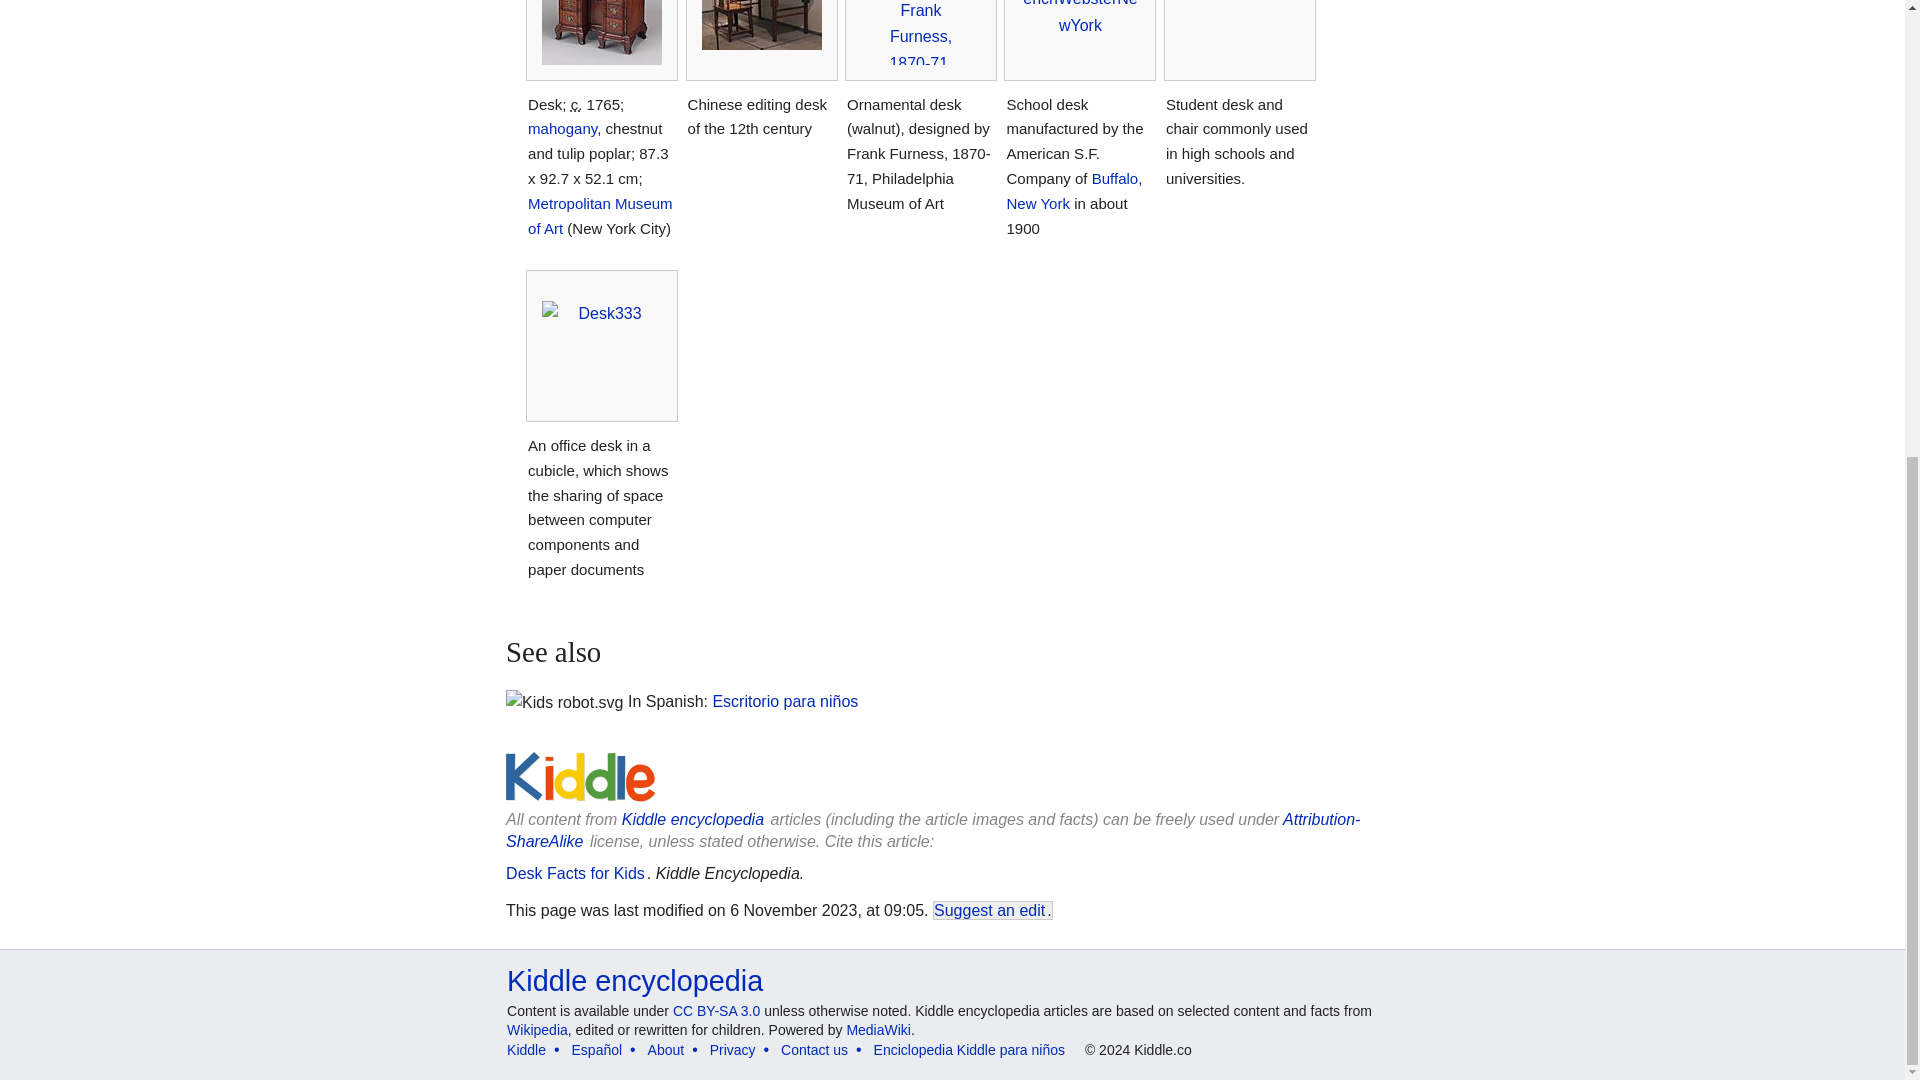 The height and width of the screenshot is (1080, 1920). What do you see at coordinates (878, 1029) in the screenshot?
I see `MediaWiki` at bounding box center [878, 1029].